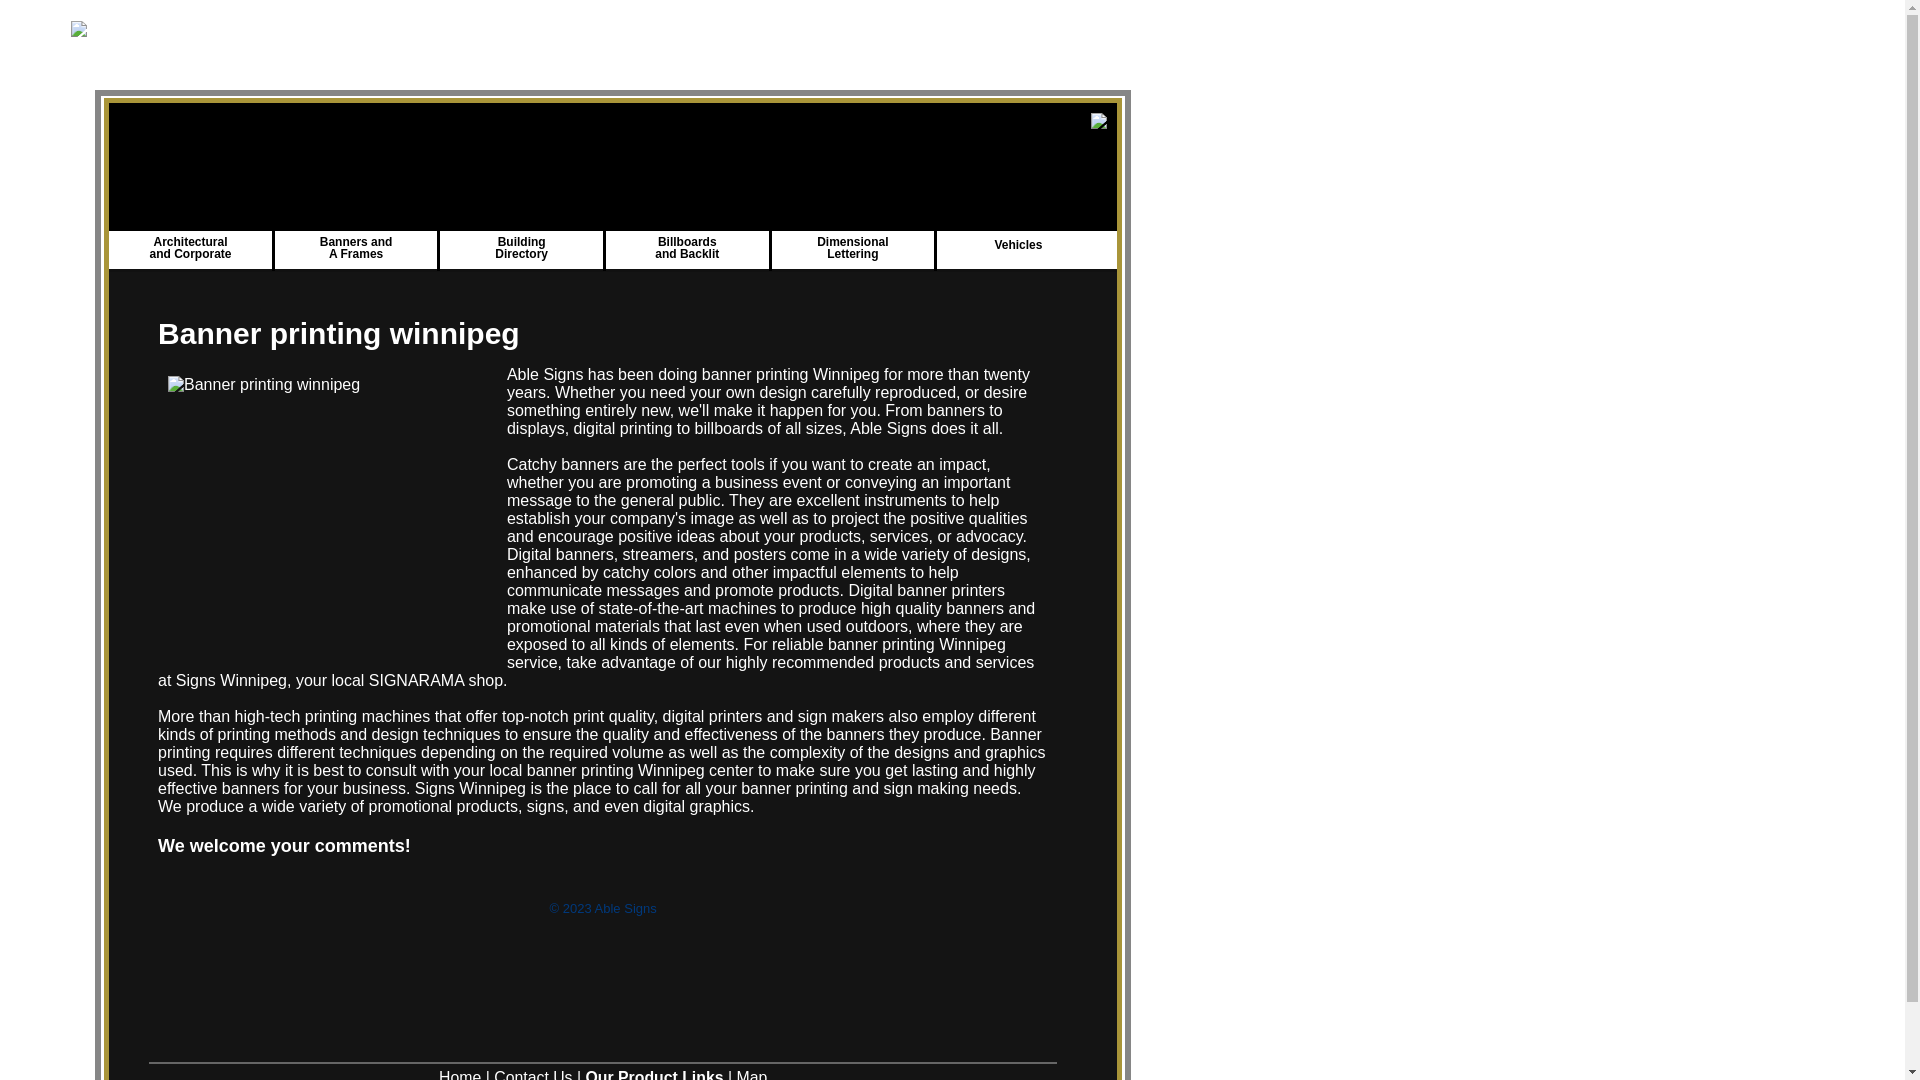  Describe the element at coordinates (687, 248) in the screenshot. I see `Billboards
and Backlit` at that location.